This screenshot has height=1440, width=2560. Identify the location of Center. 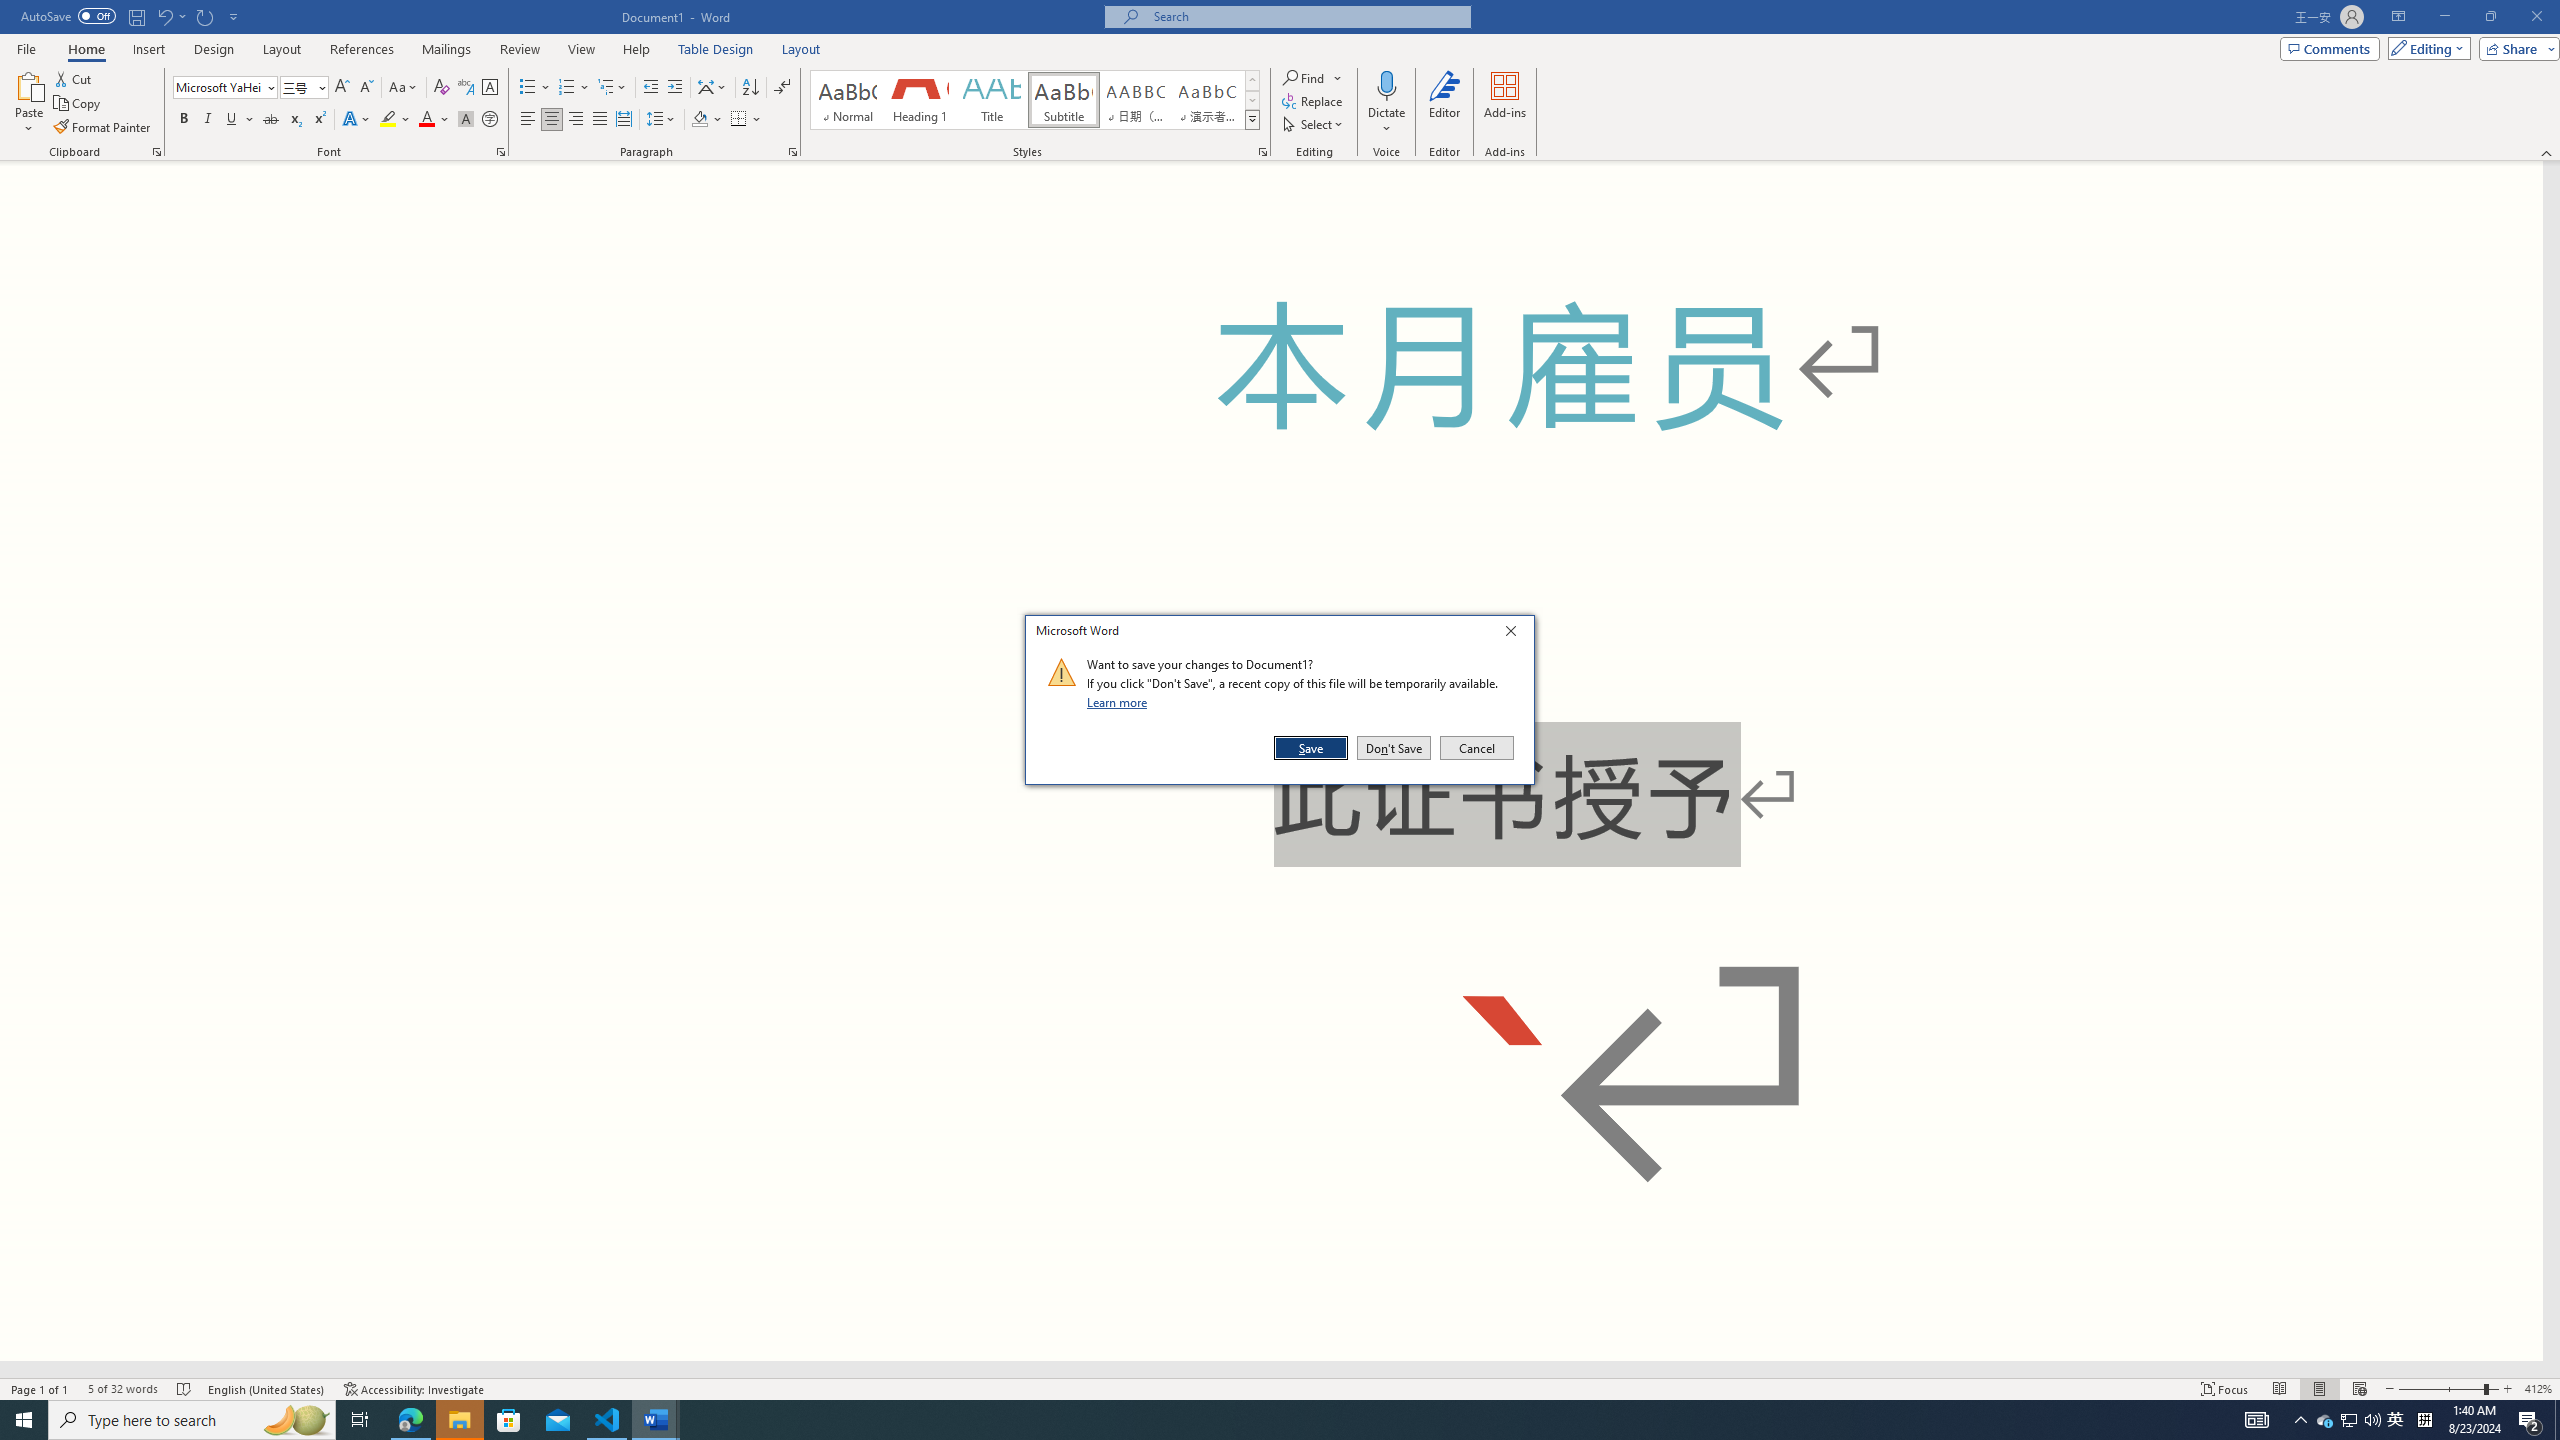
(552, 120).